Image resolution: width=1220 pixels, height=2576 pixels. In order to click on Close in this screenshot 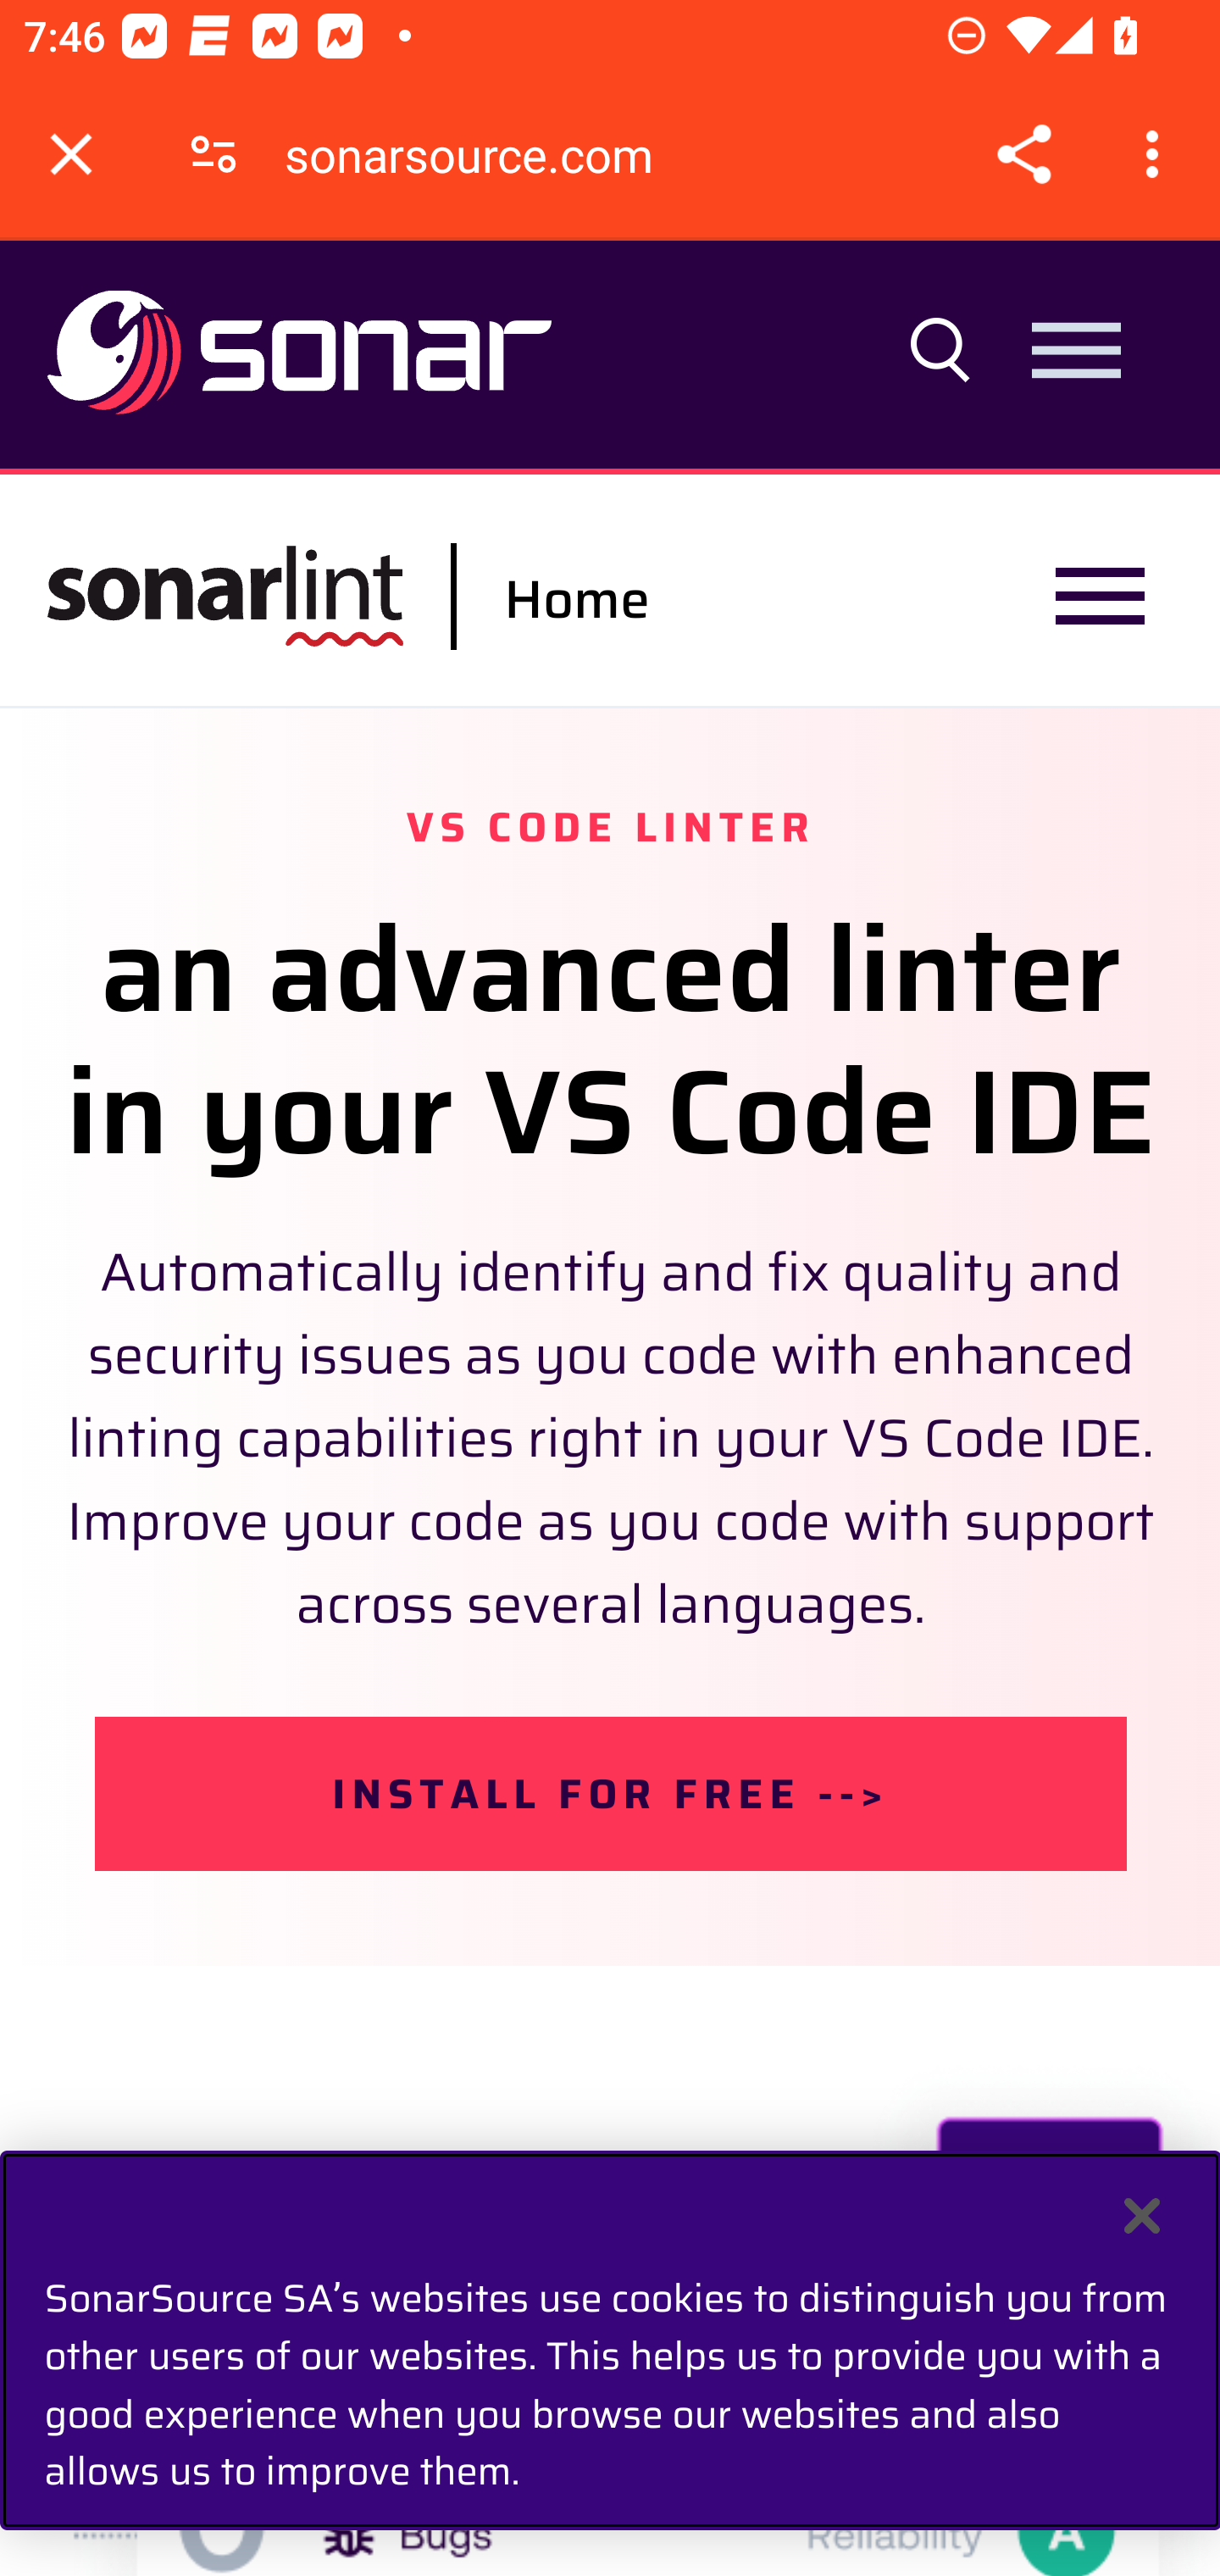, I will do `click(1142, 2217)`.